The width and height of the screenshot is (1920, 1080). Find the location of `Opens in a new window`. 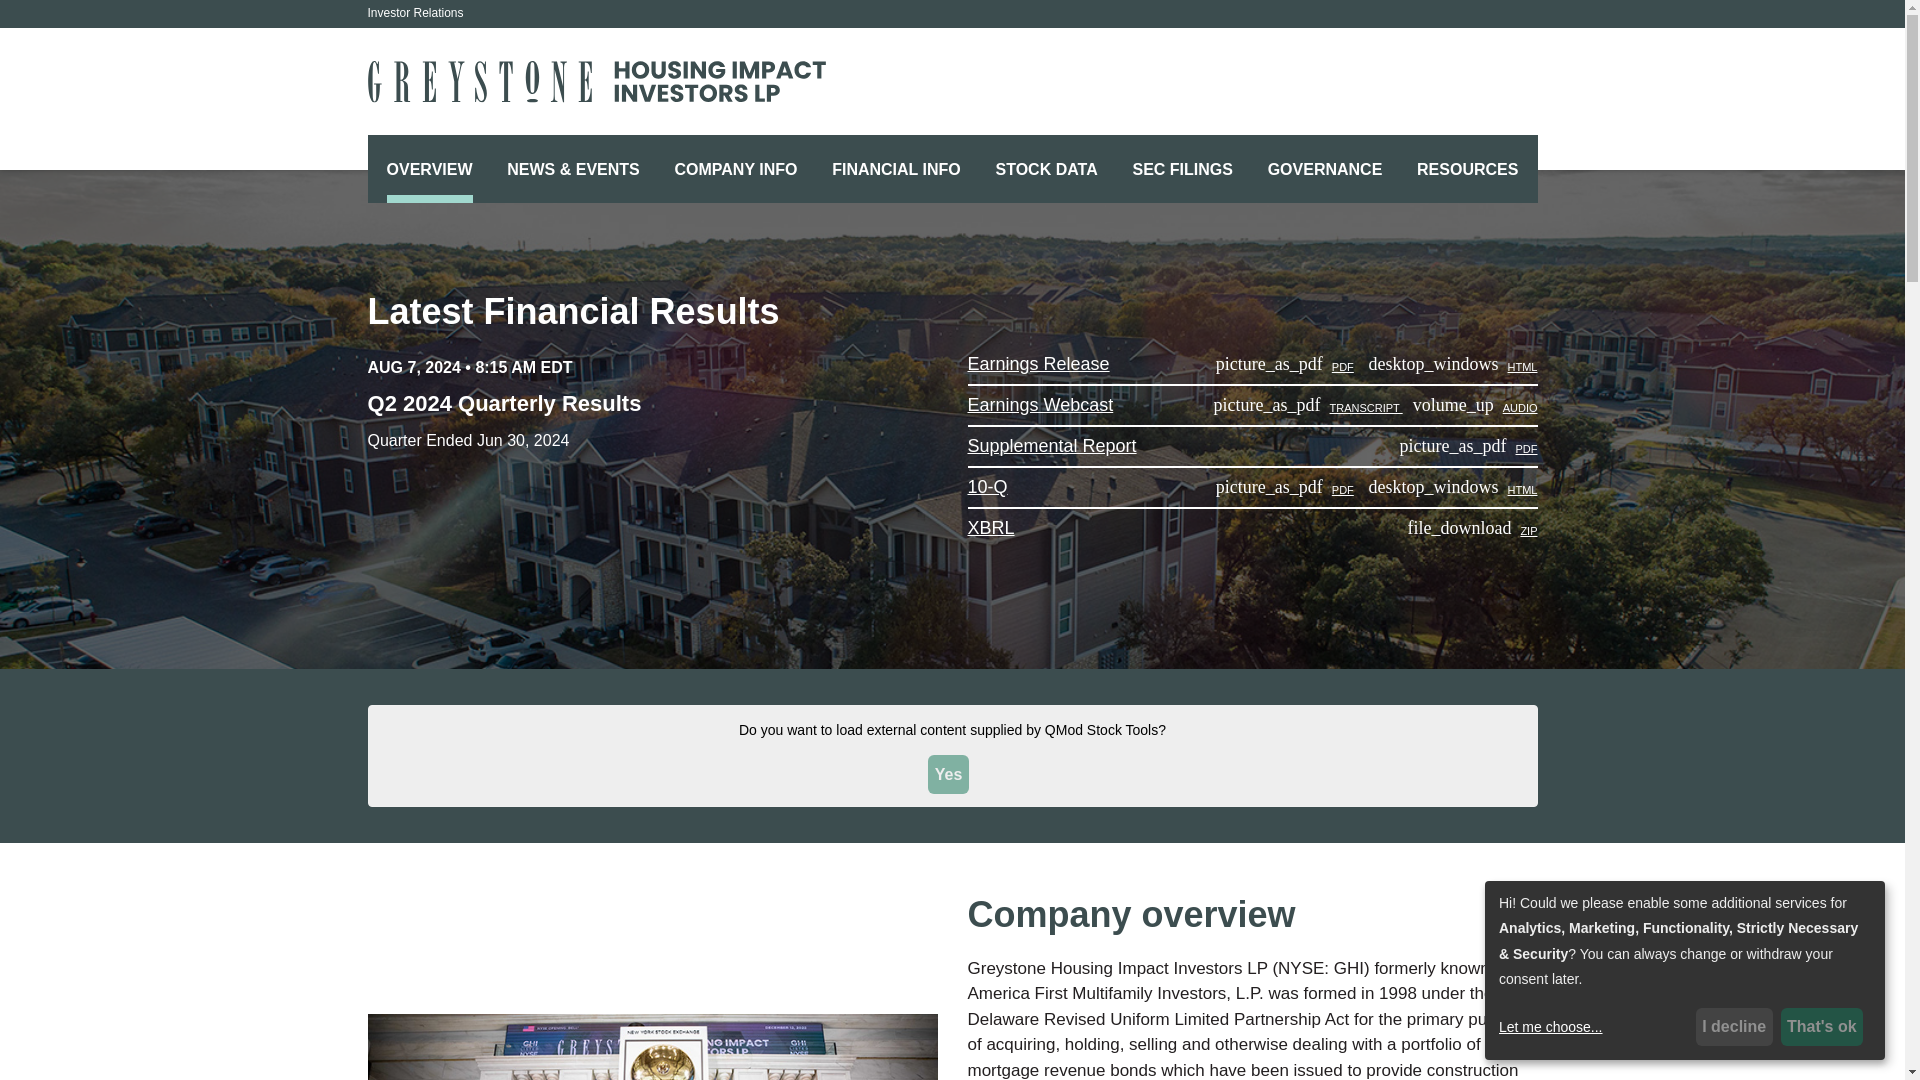

Opens in a new window is located at coordinates (1040, 404).